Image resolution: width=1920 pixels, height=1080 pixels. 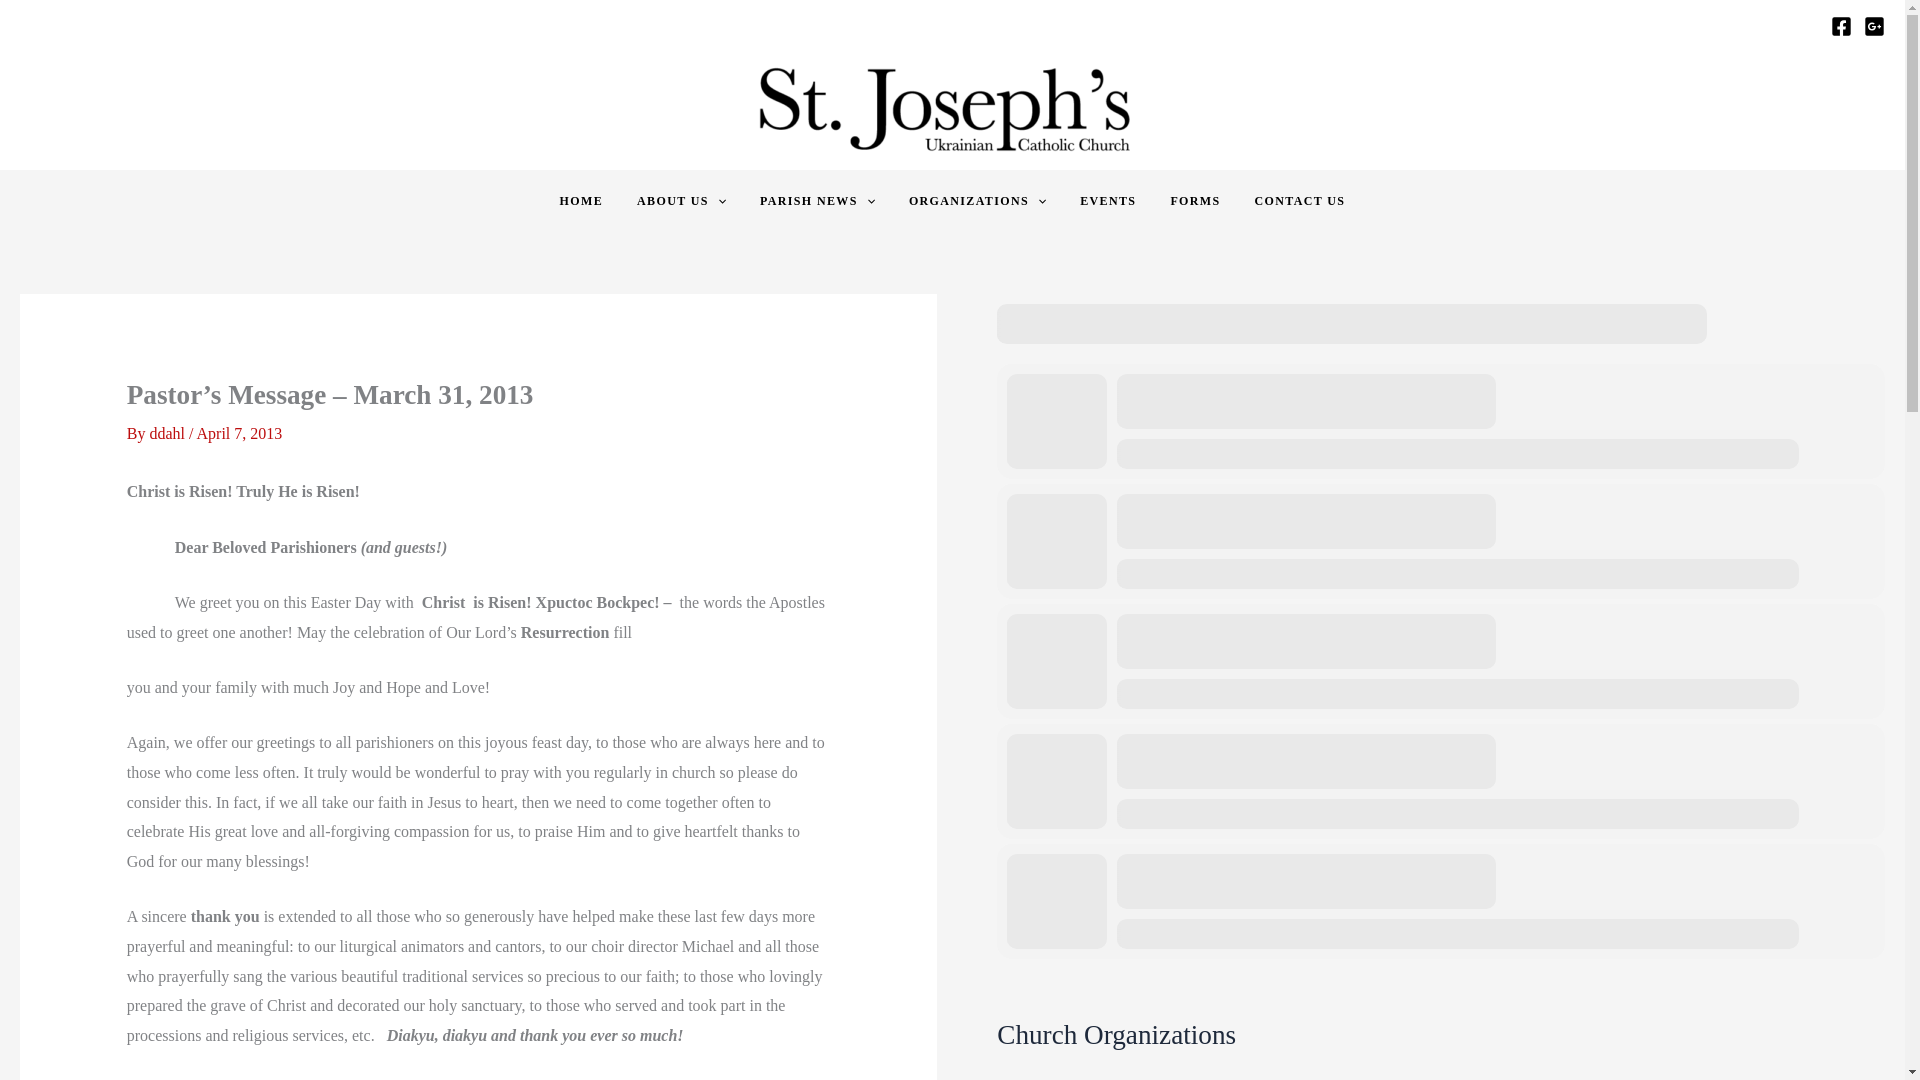 I want to click on EVENTS, so click(x=1108, y=202).